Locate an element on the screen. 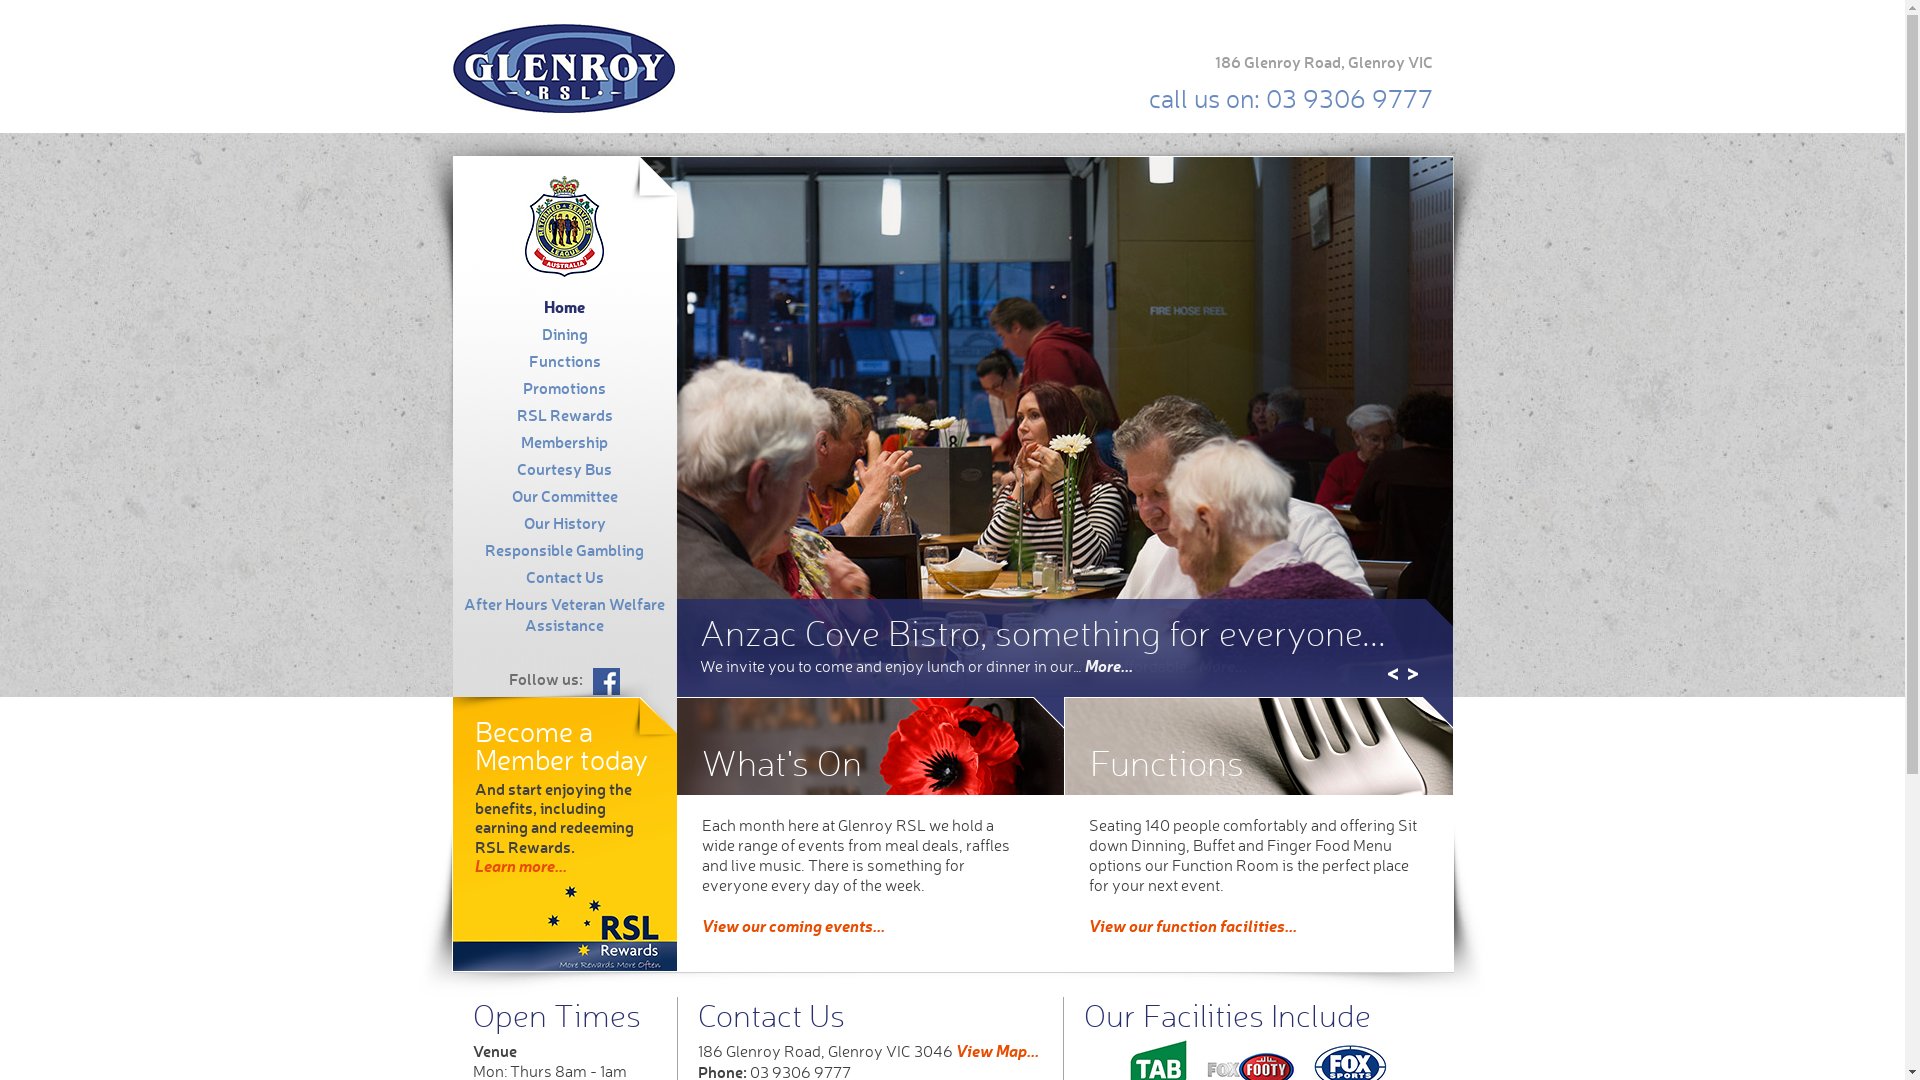 This screenshot has width=1920, height=1080. Our History is located at coordinates (564, 522).